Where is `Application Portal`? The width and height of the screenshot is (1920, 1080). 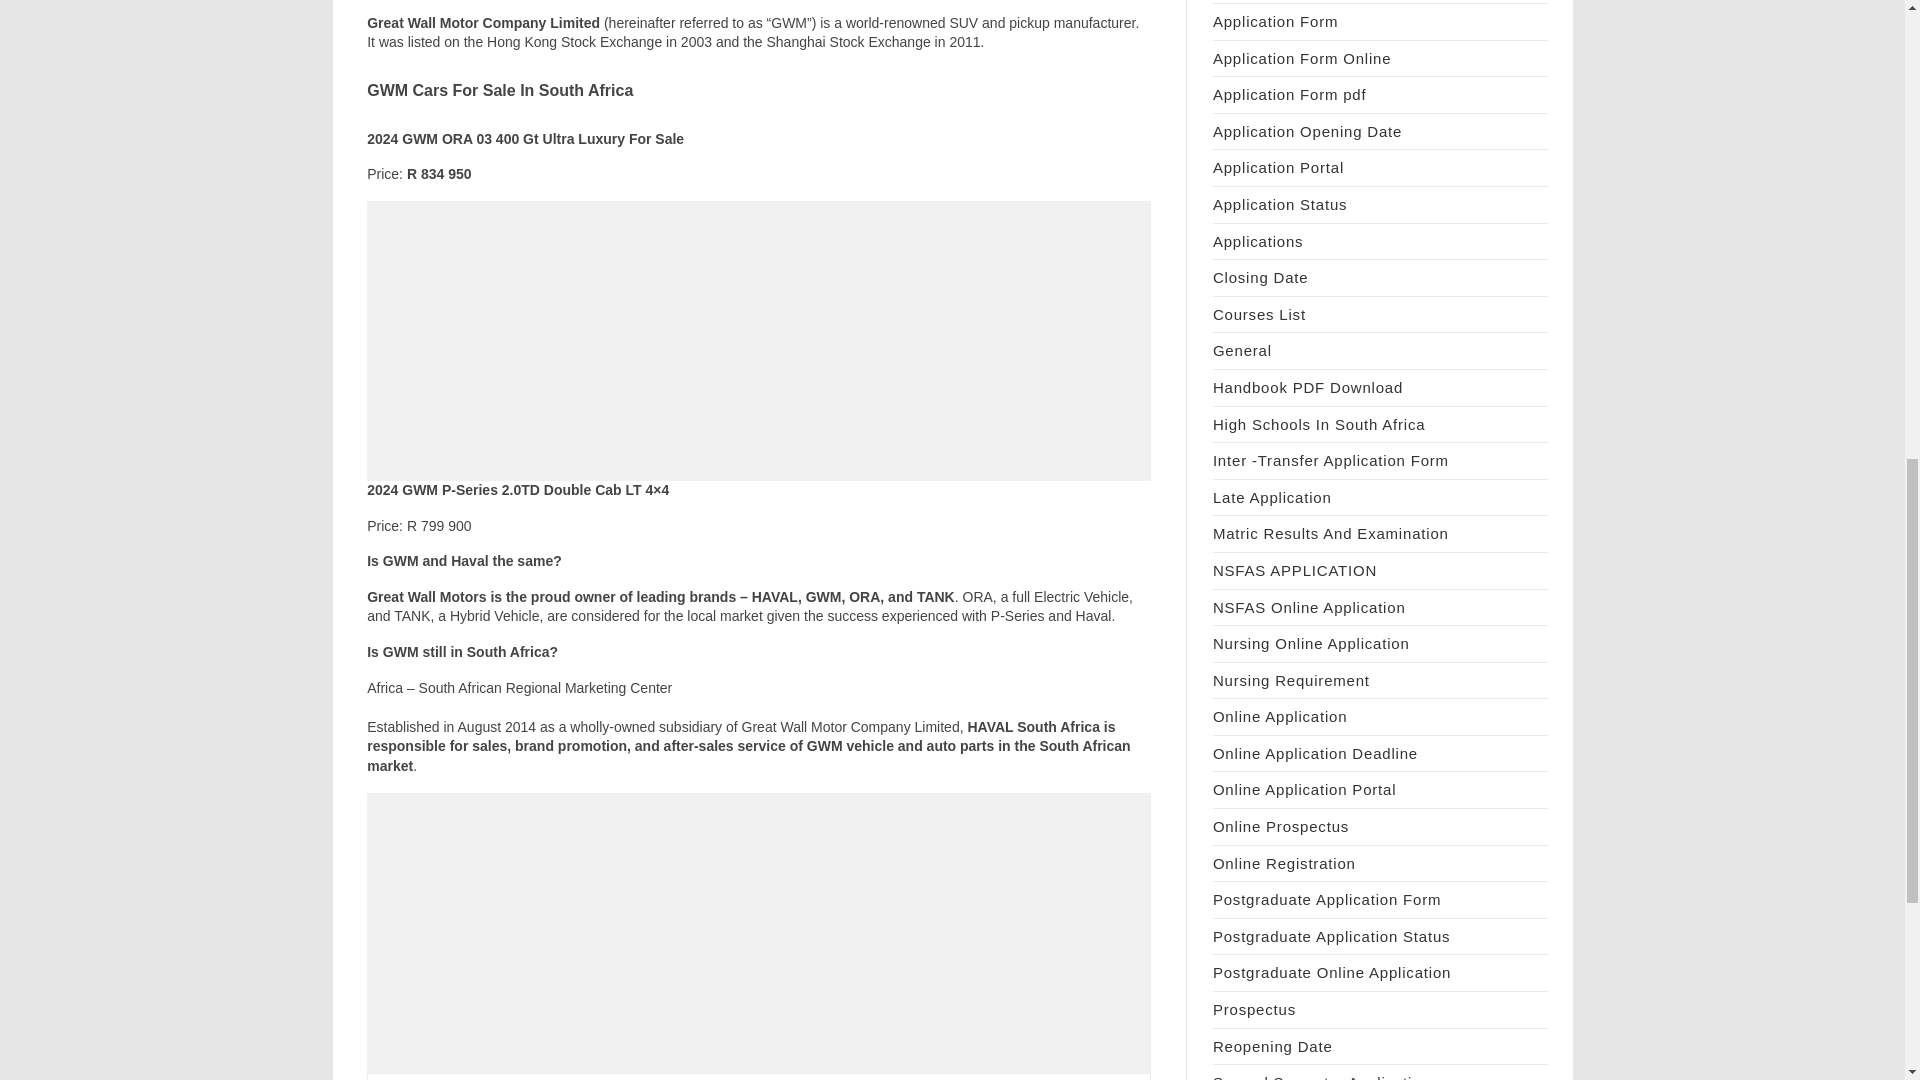 Application Portal is located at coordinates (1278, 167).